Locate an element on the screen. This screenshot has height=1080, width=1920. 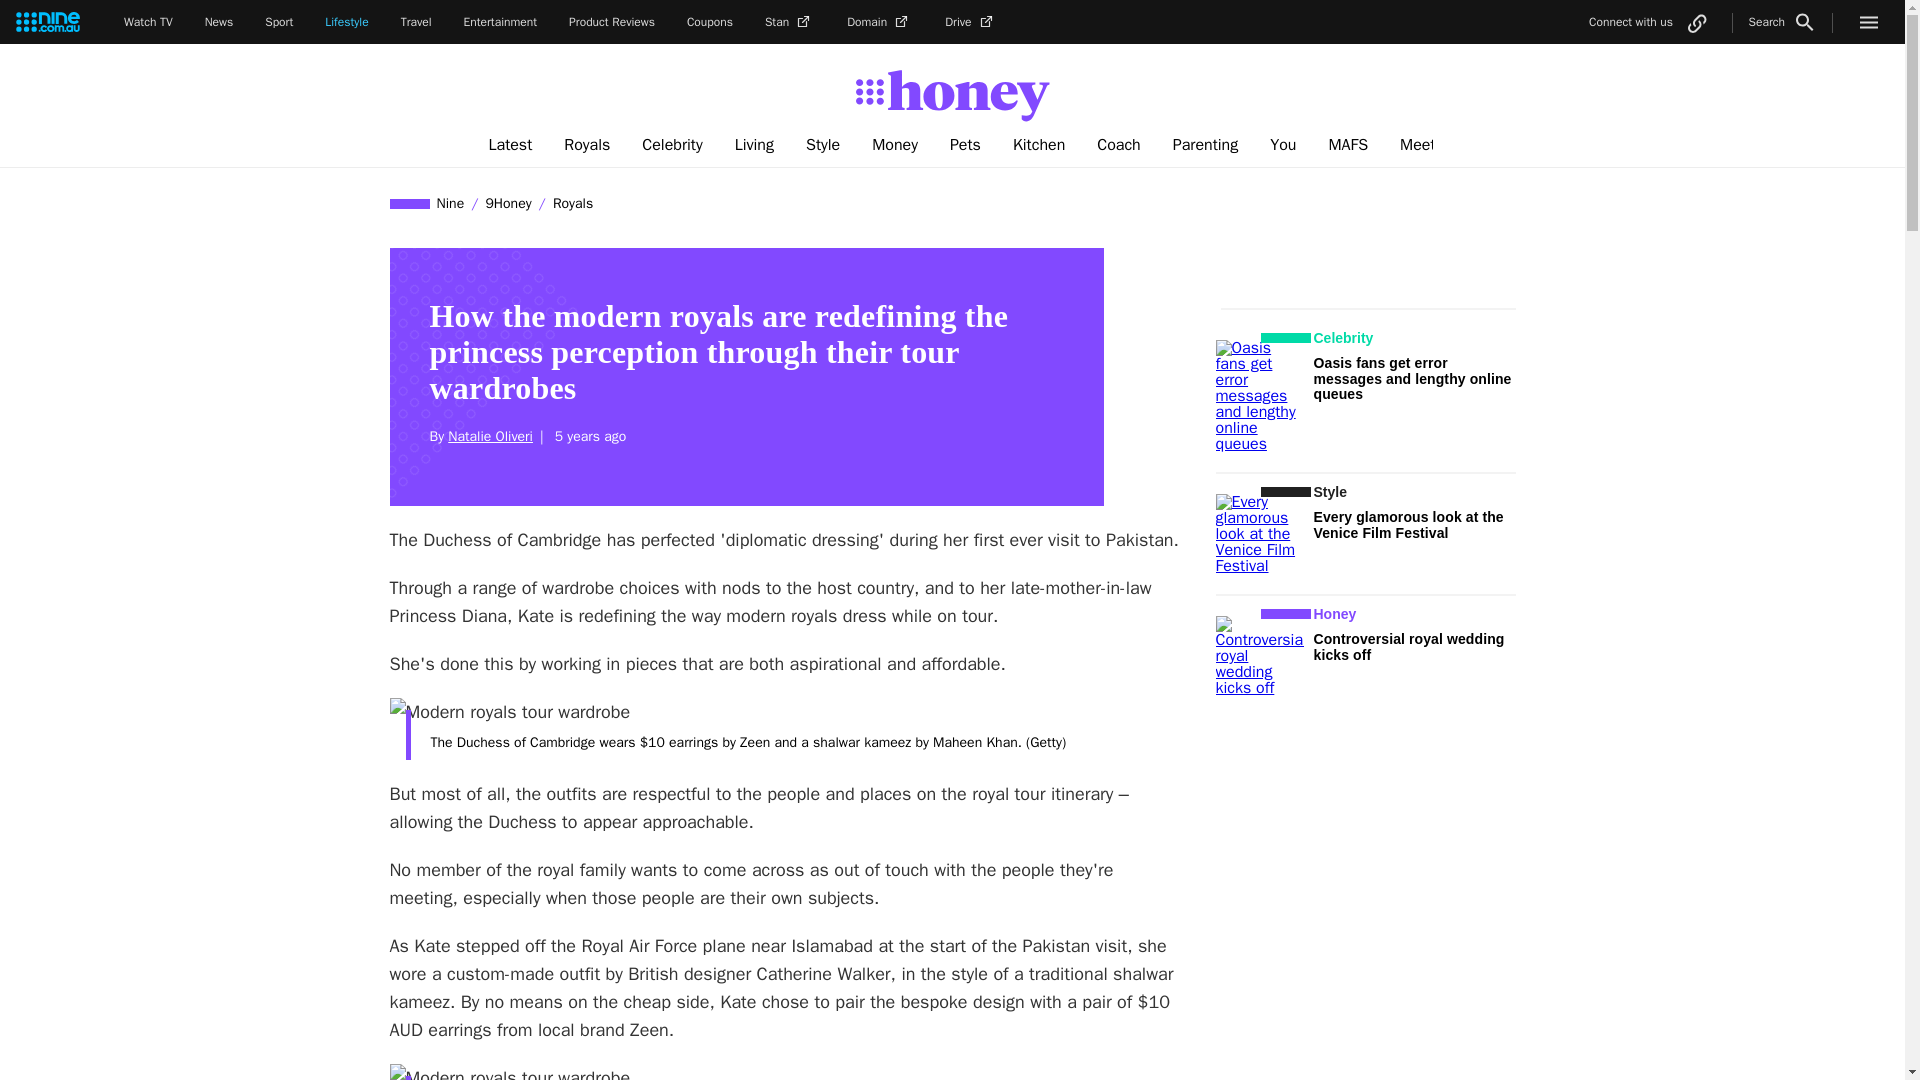
Stan is located at coordinates (789, 22).